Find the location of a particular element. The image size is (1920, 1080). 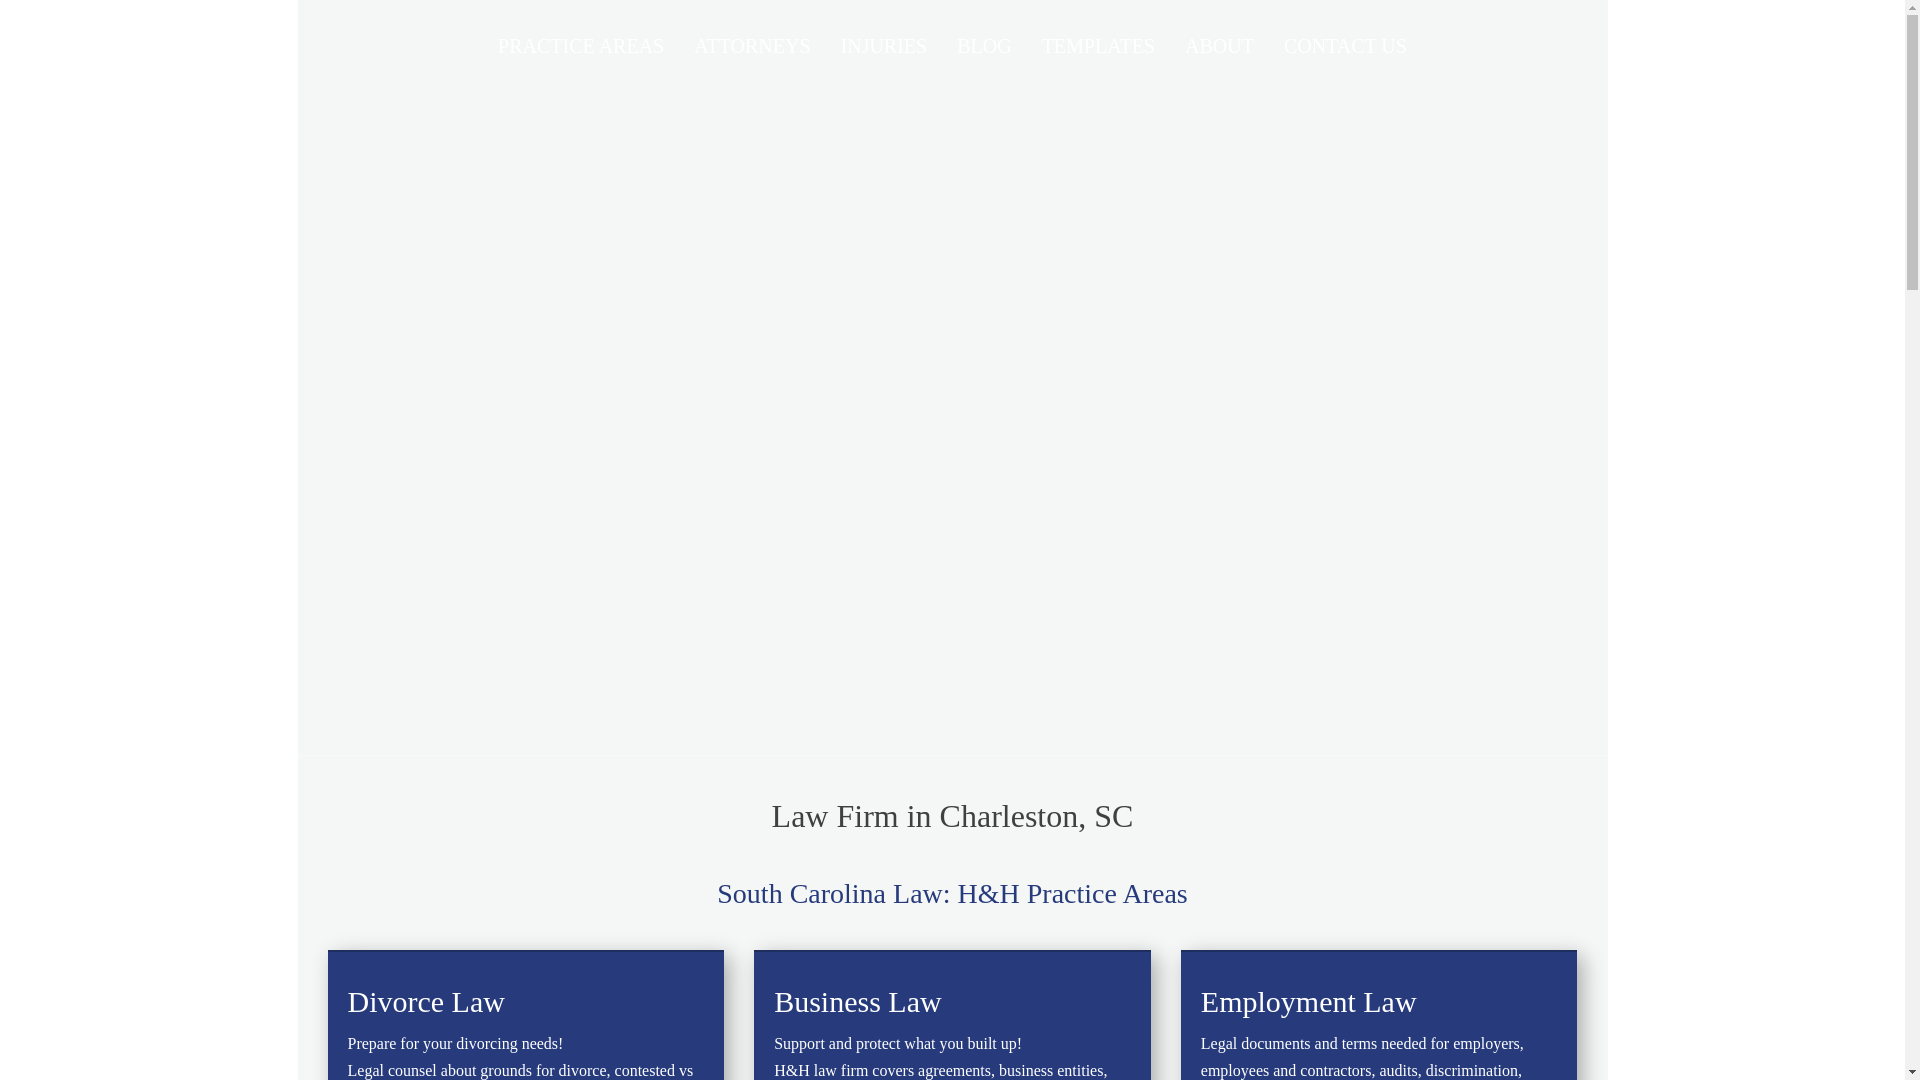

PRACTICE AREAS is located at coordinates (581, 46).